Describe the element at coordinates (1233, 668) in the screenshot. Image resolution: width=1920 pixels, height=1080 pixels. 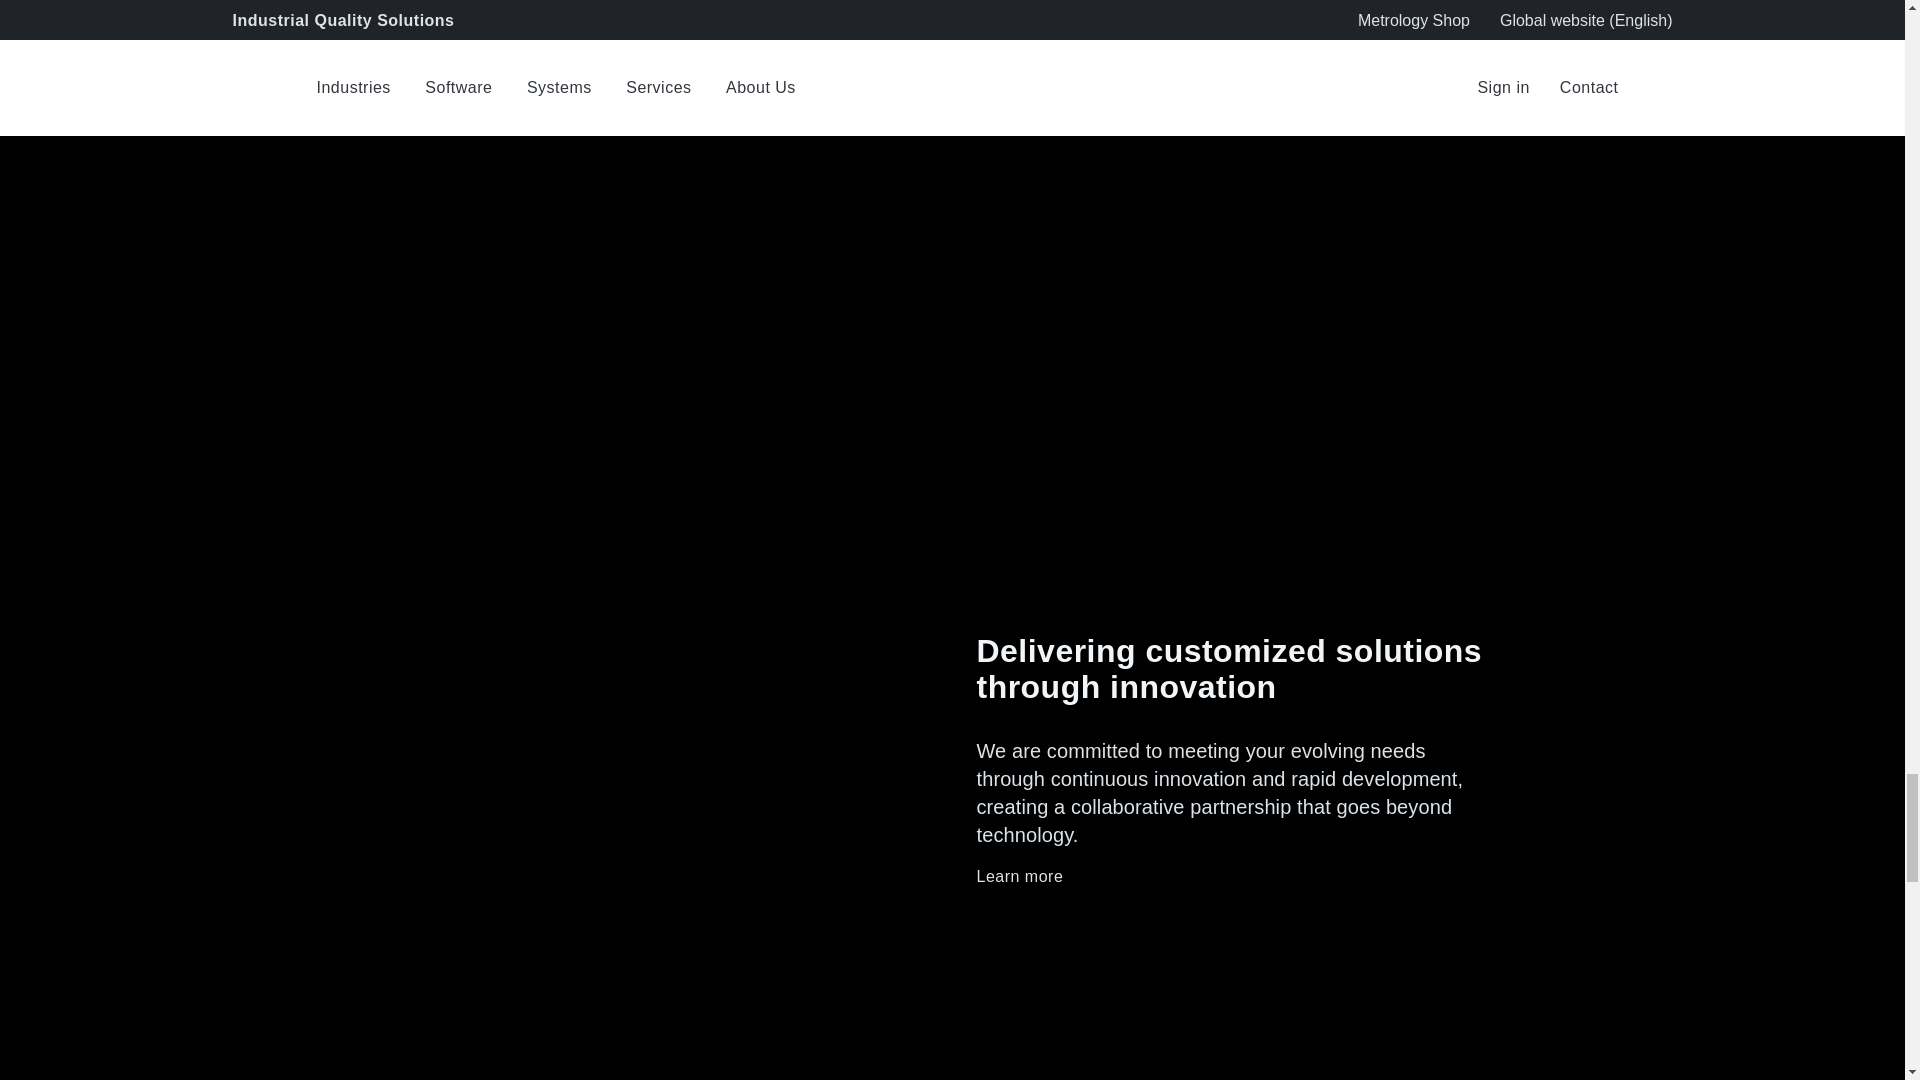
I see `Delivering customized solutions through innovation` at that location.